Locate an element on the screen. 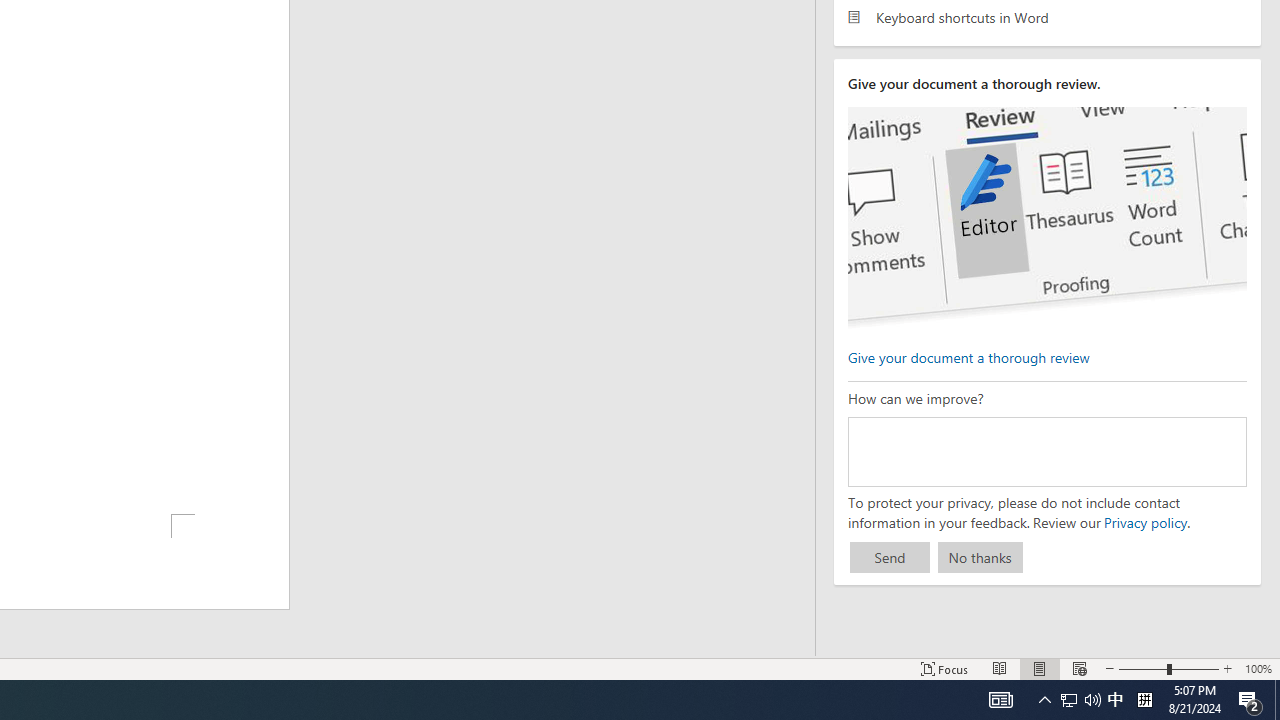 Image resolution: width=1280 pixels, height=720 pixels. Zoom 100% is located at coordinates (1258, 668).